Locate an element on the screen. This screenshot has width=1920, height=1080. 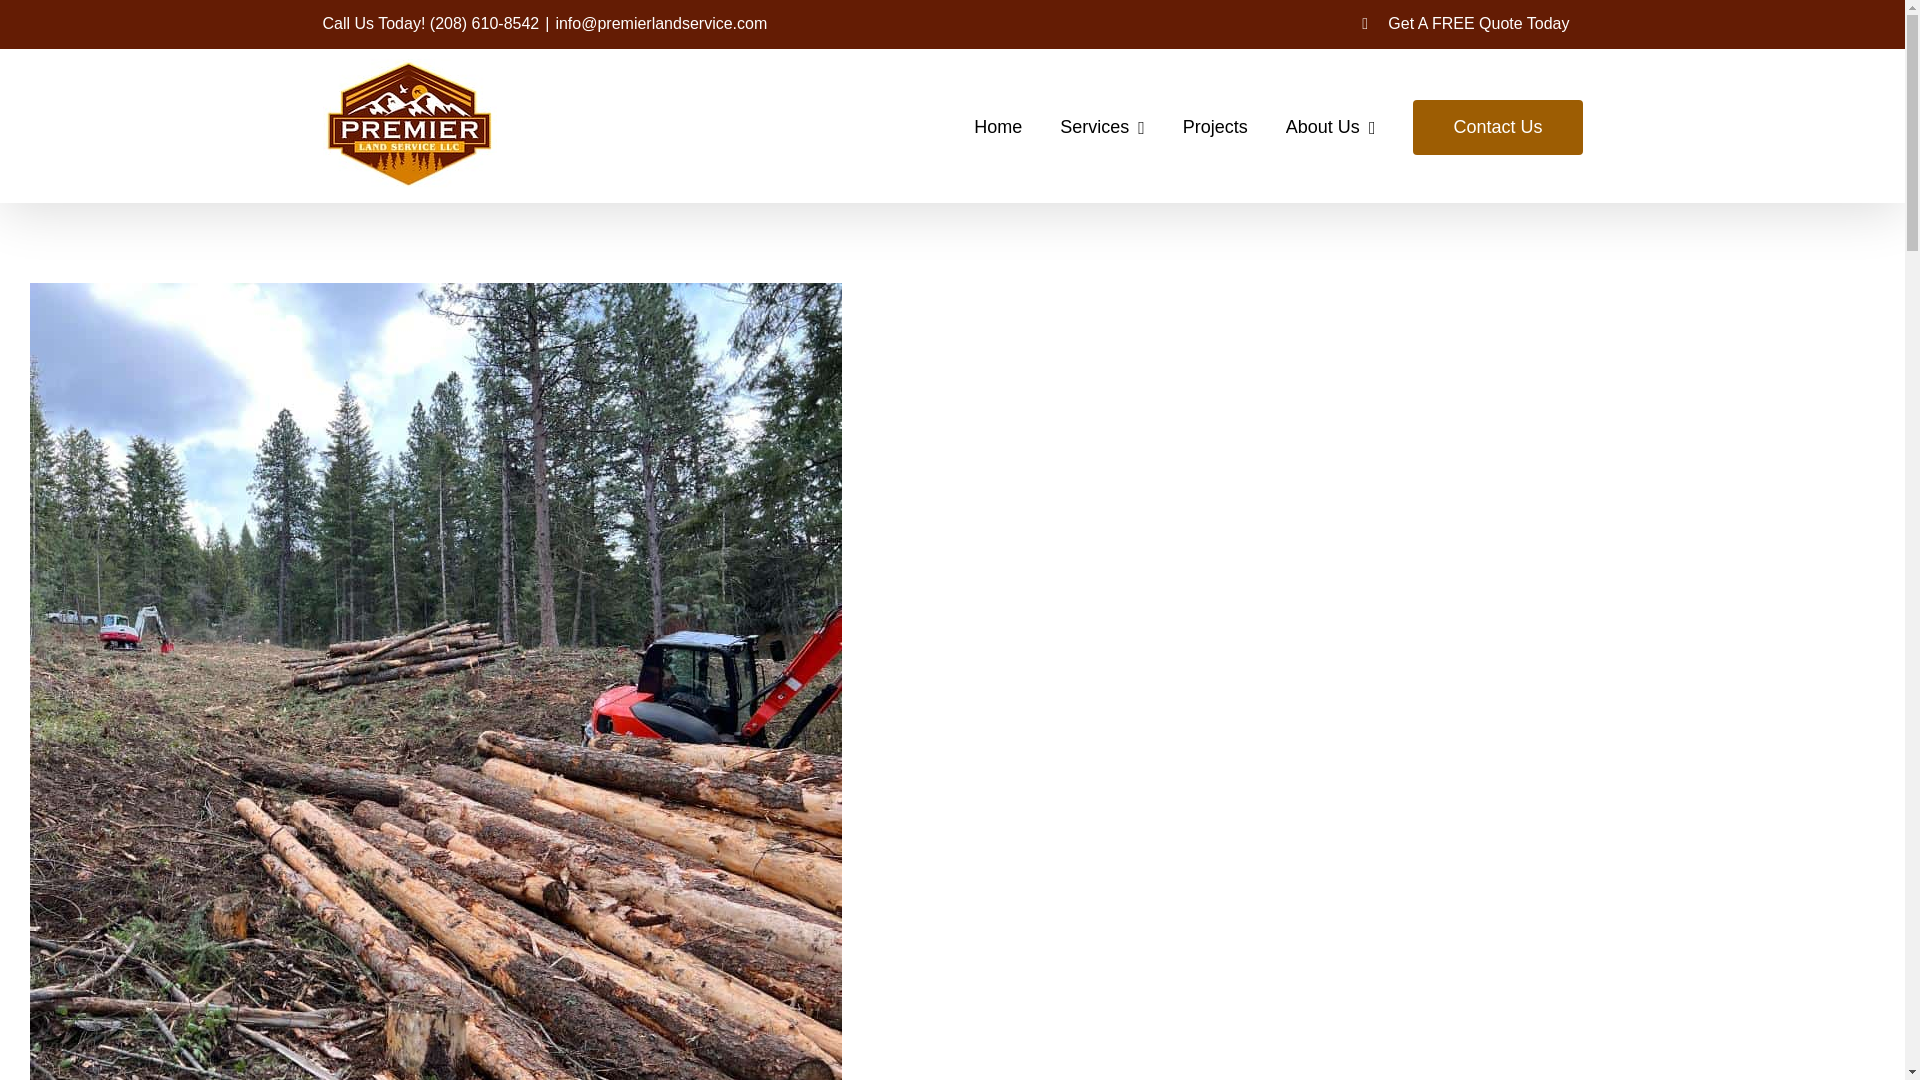
Services is located at coordinates (1102, 124).